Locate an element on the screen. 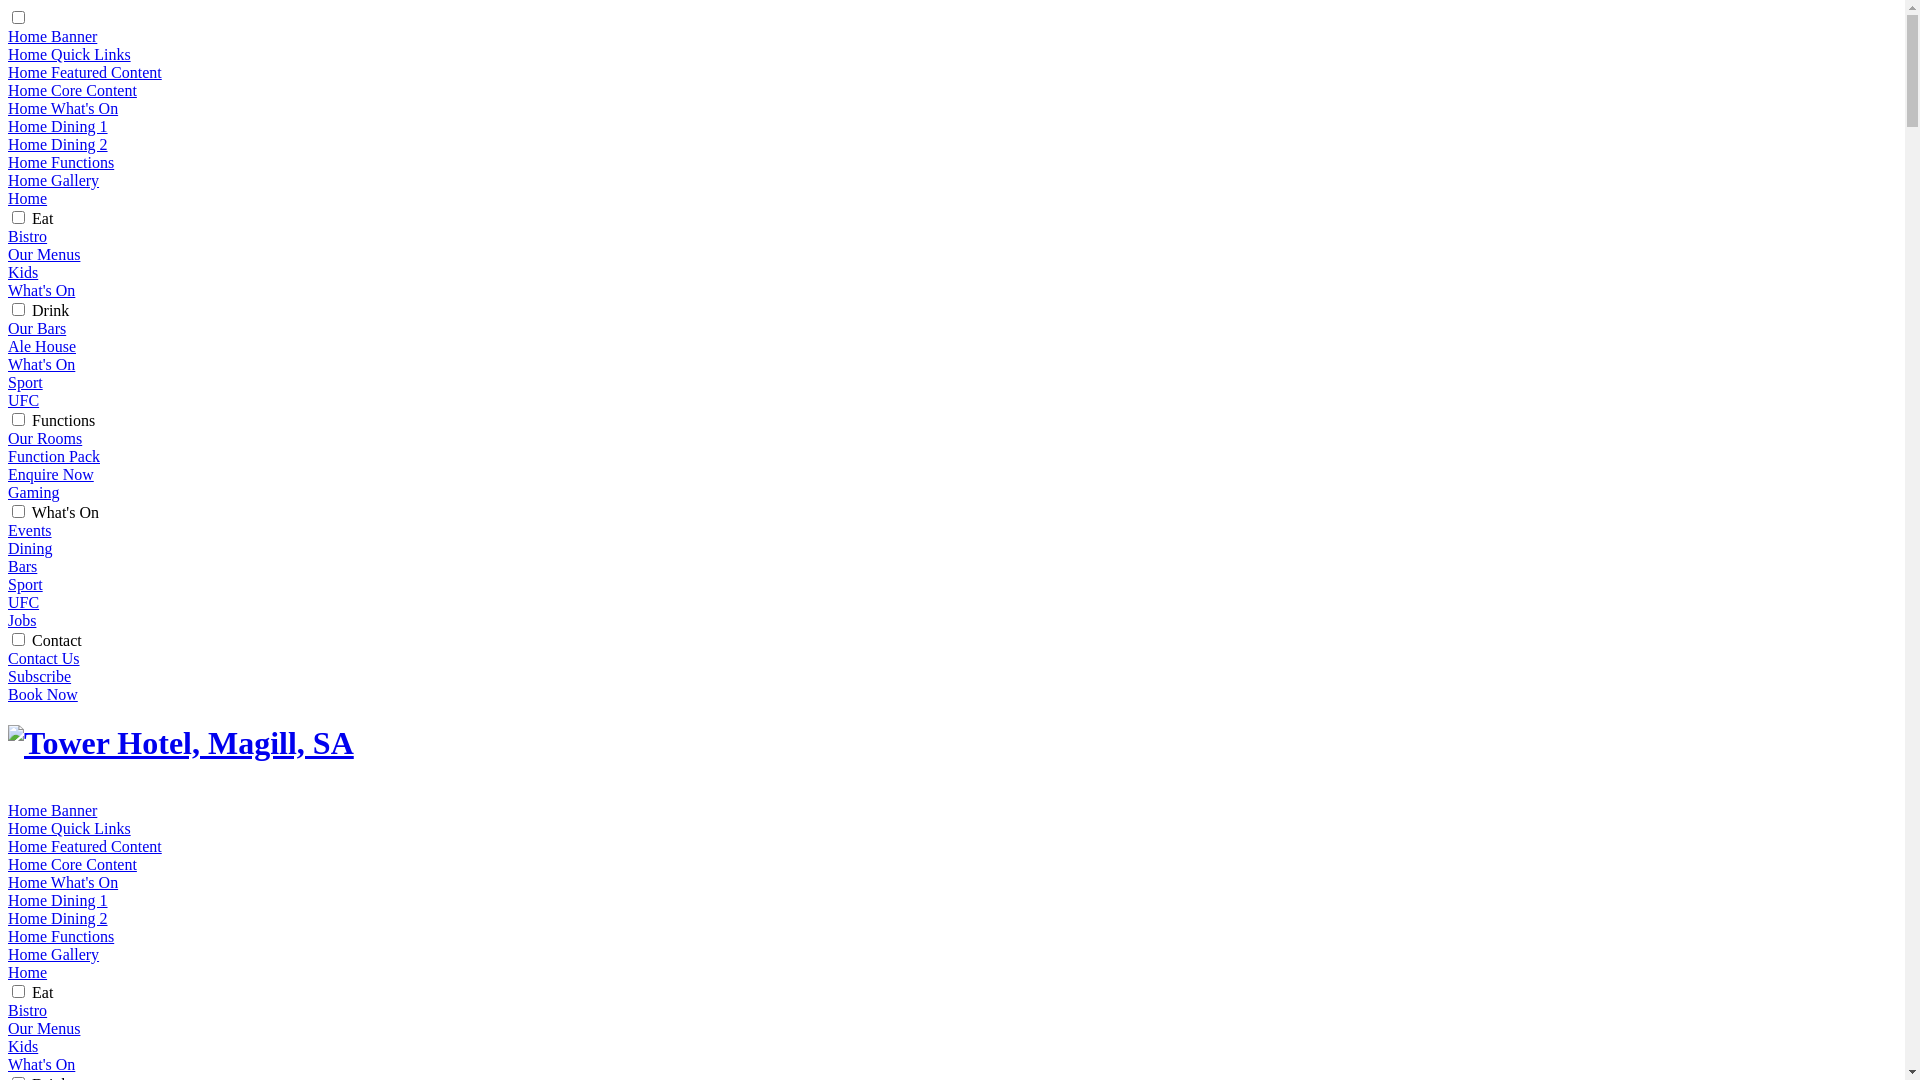  Enquire Now is located at coordinates (51, 474).